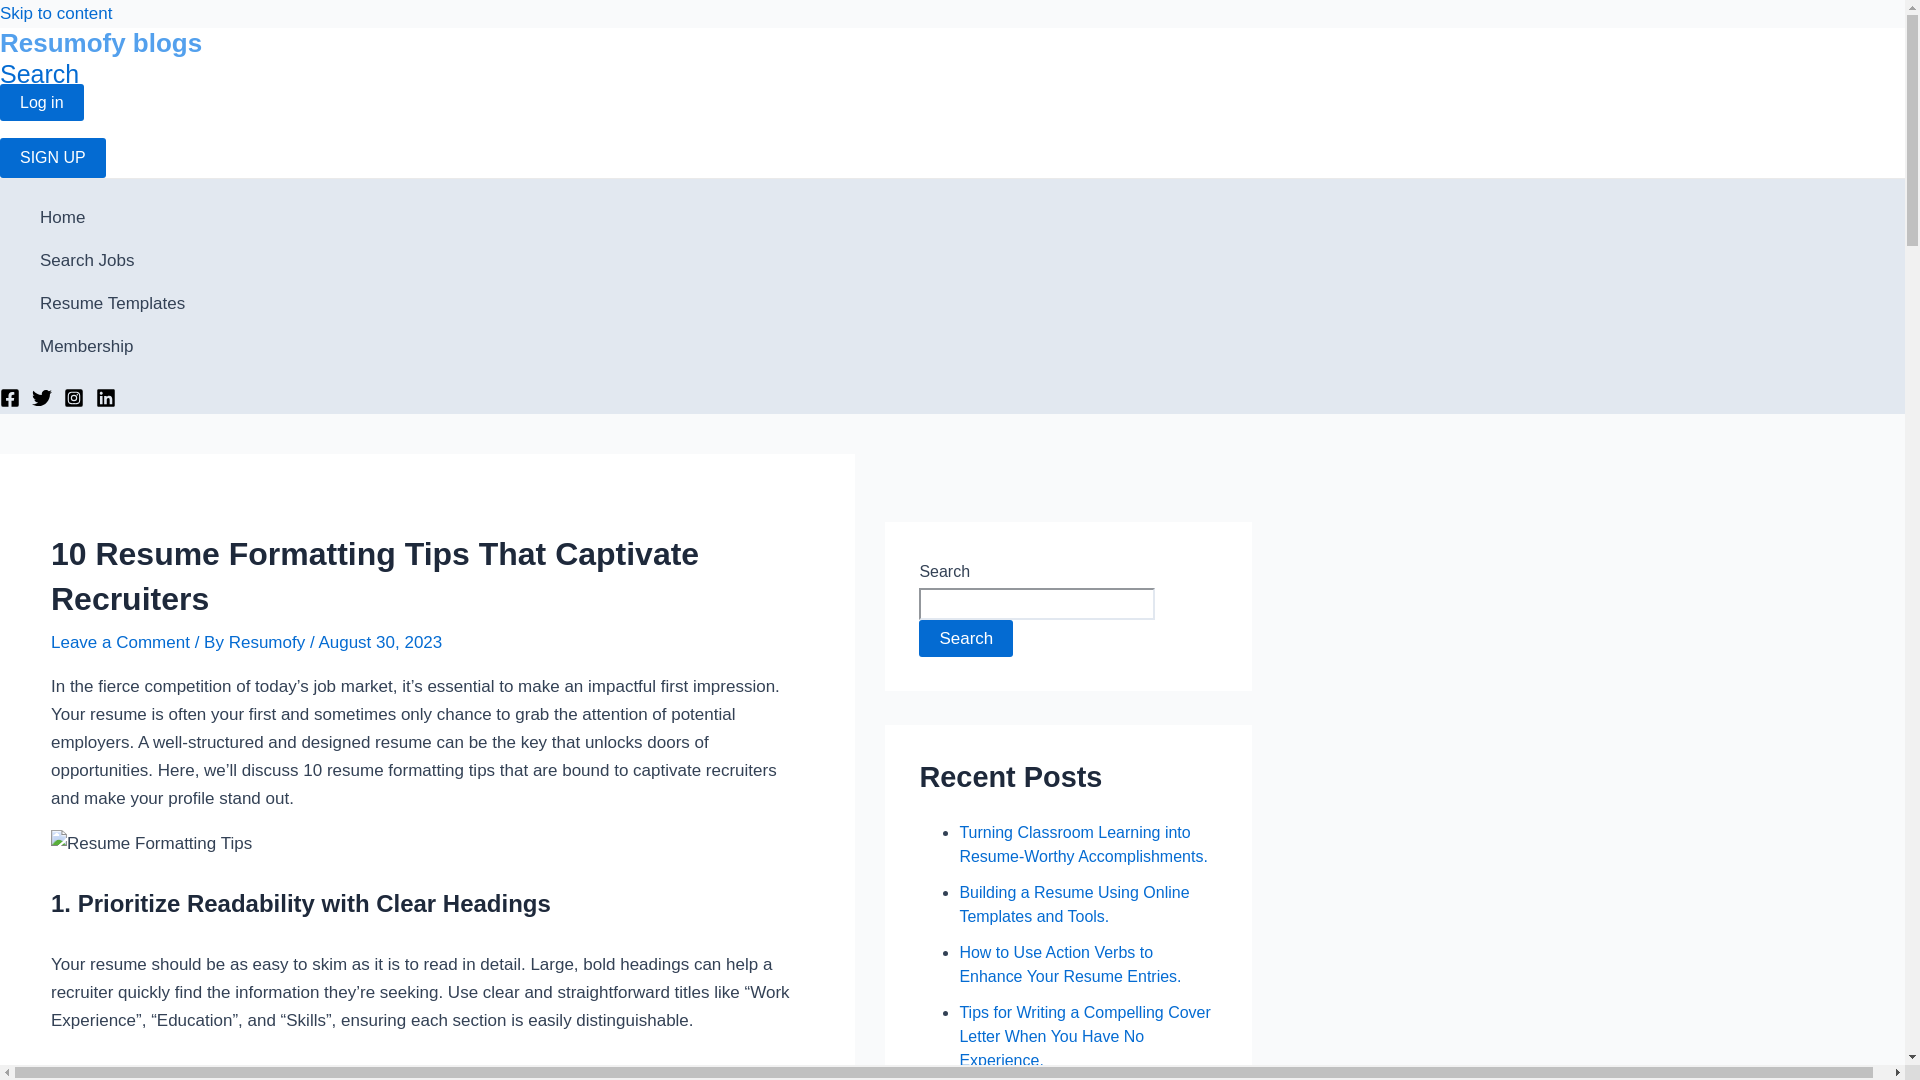  I want to click on SIGN UP, so click(52, 158).